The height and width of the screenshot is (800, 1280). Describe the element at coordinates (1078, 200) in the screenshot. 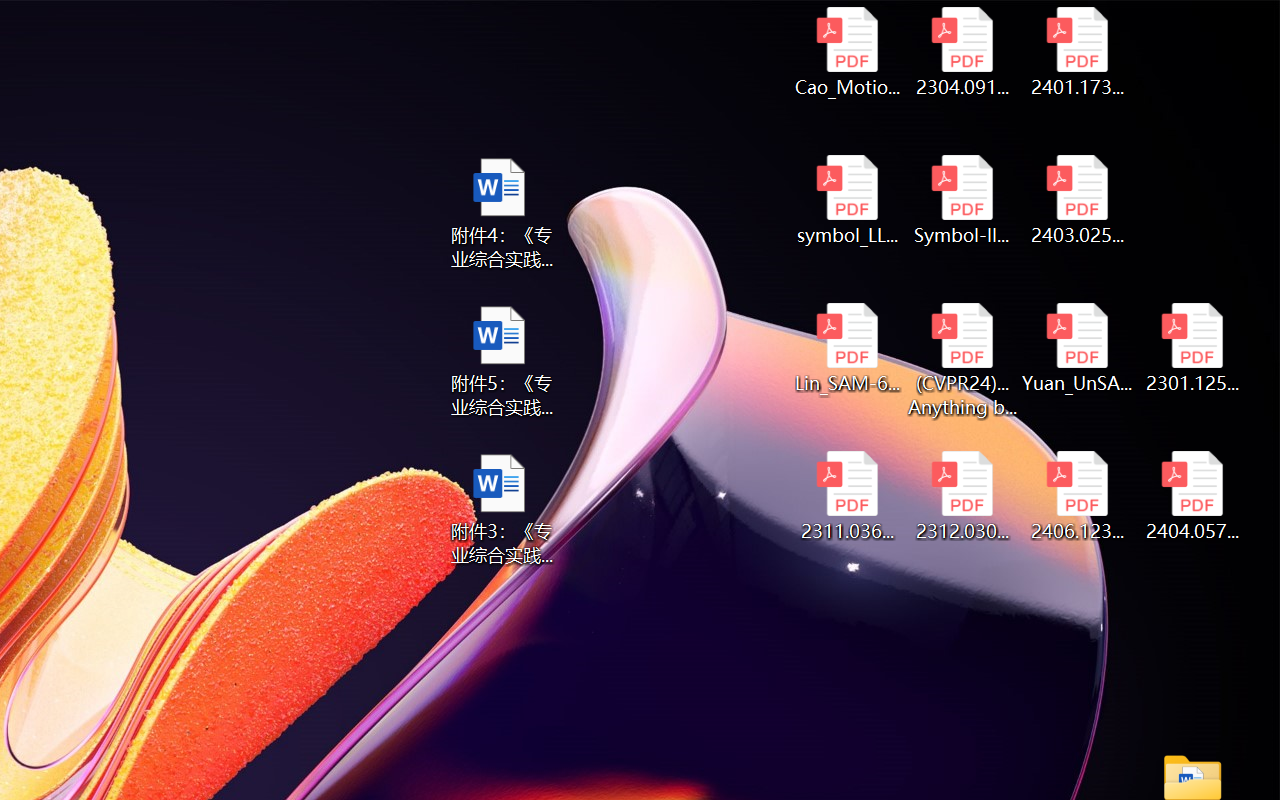

I see `2403.02502v1.pdf` at that location.